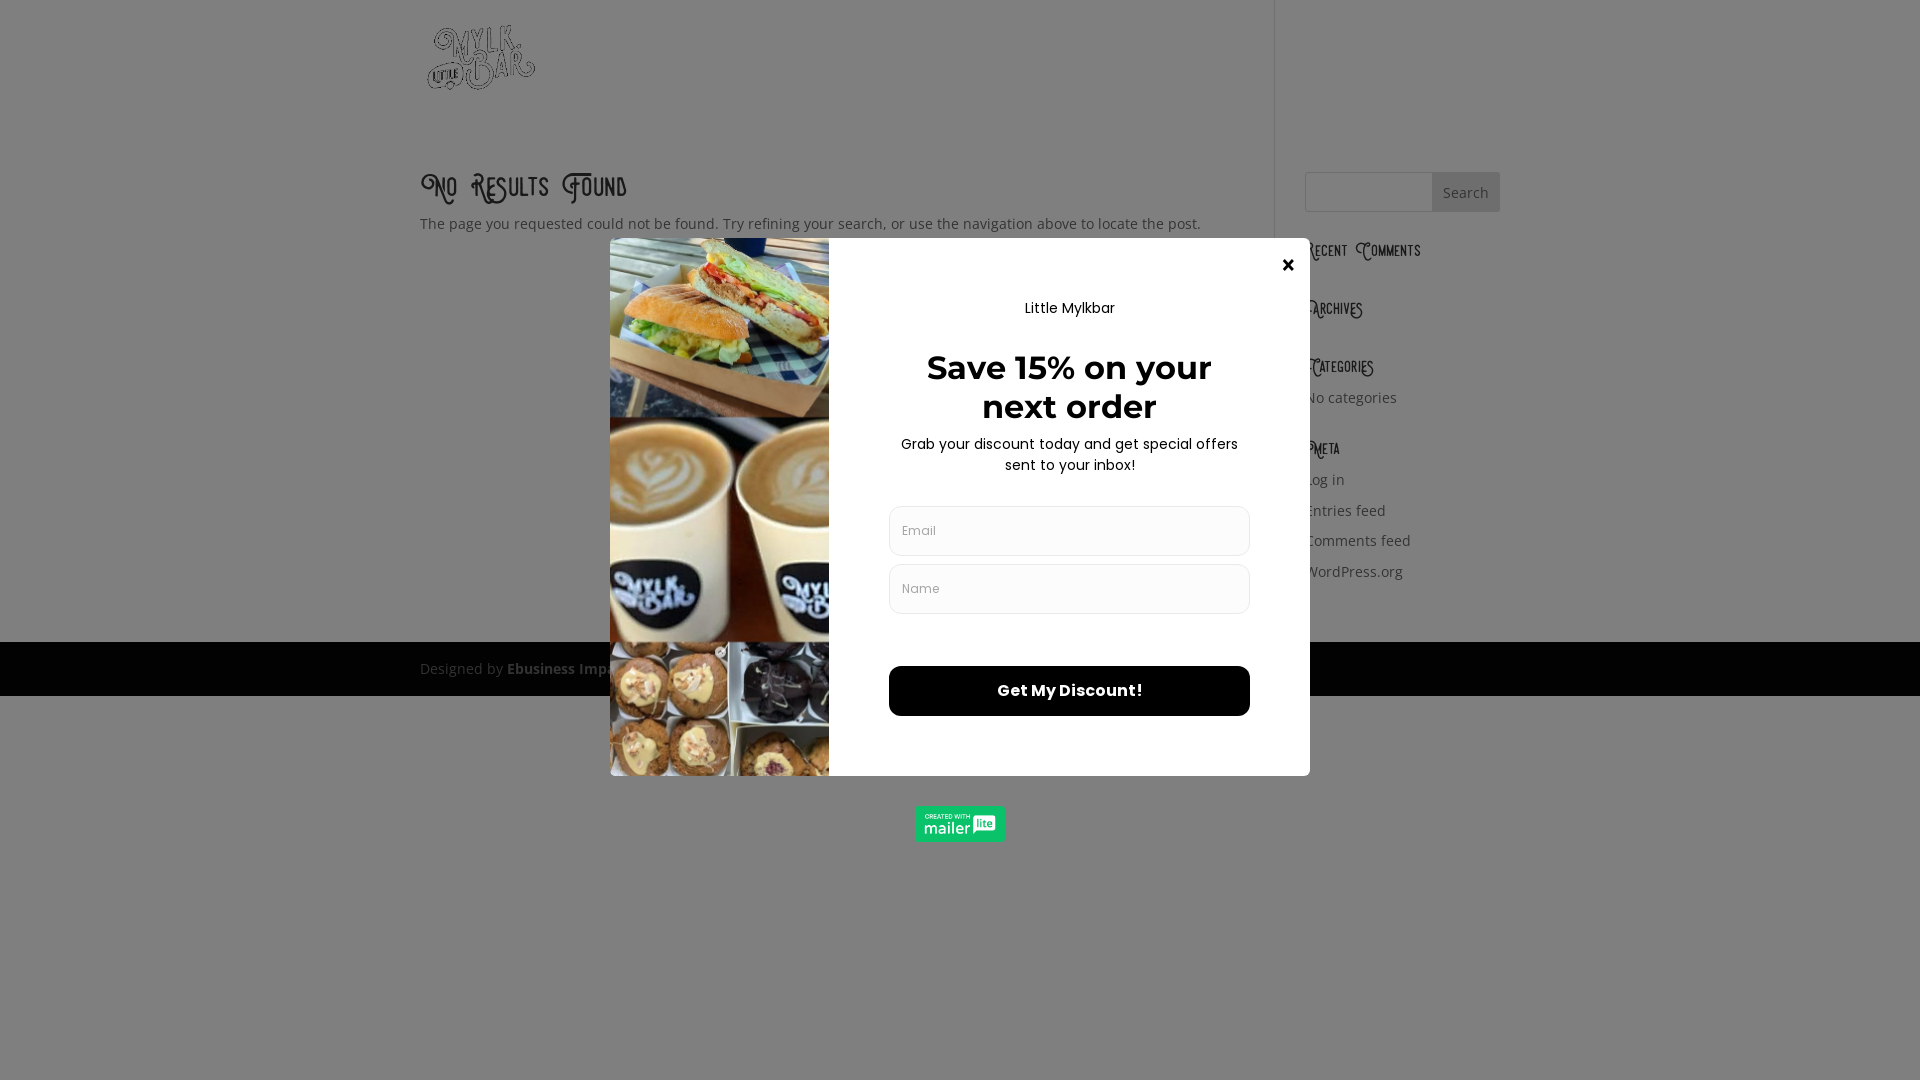  I want to click on Log in, so click(1325, 480).